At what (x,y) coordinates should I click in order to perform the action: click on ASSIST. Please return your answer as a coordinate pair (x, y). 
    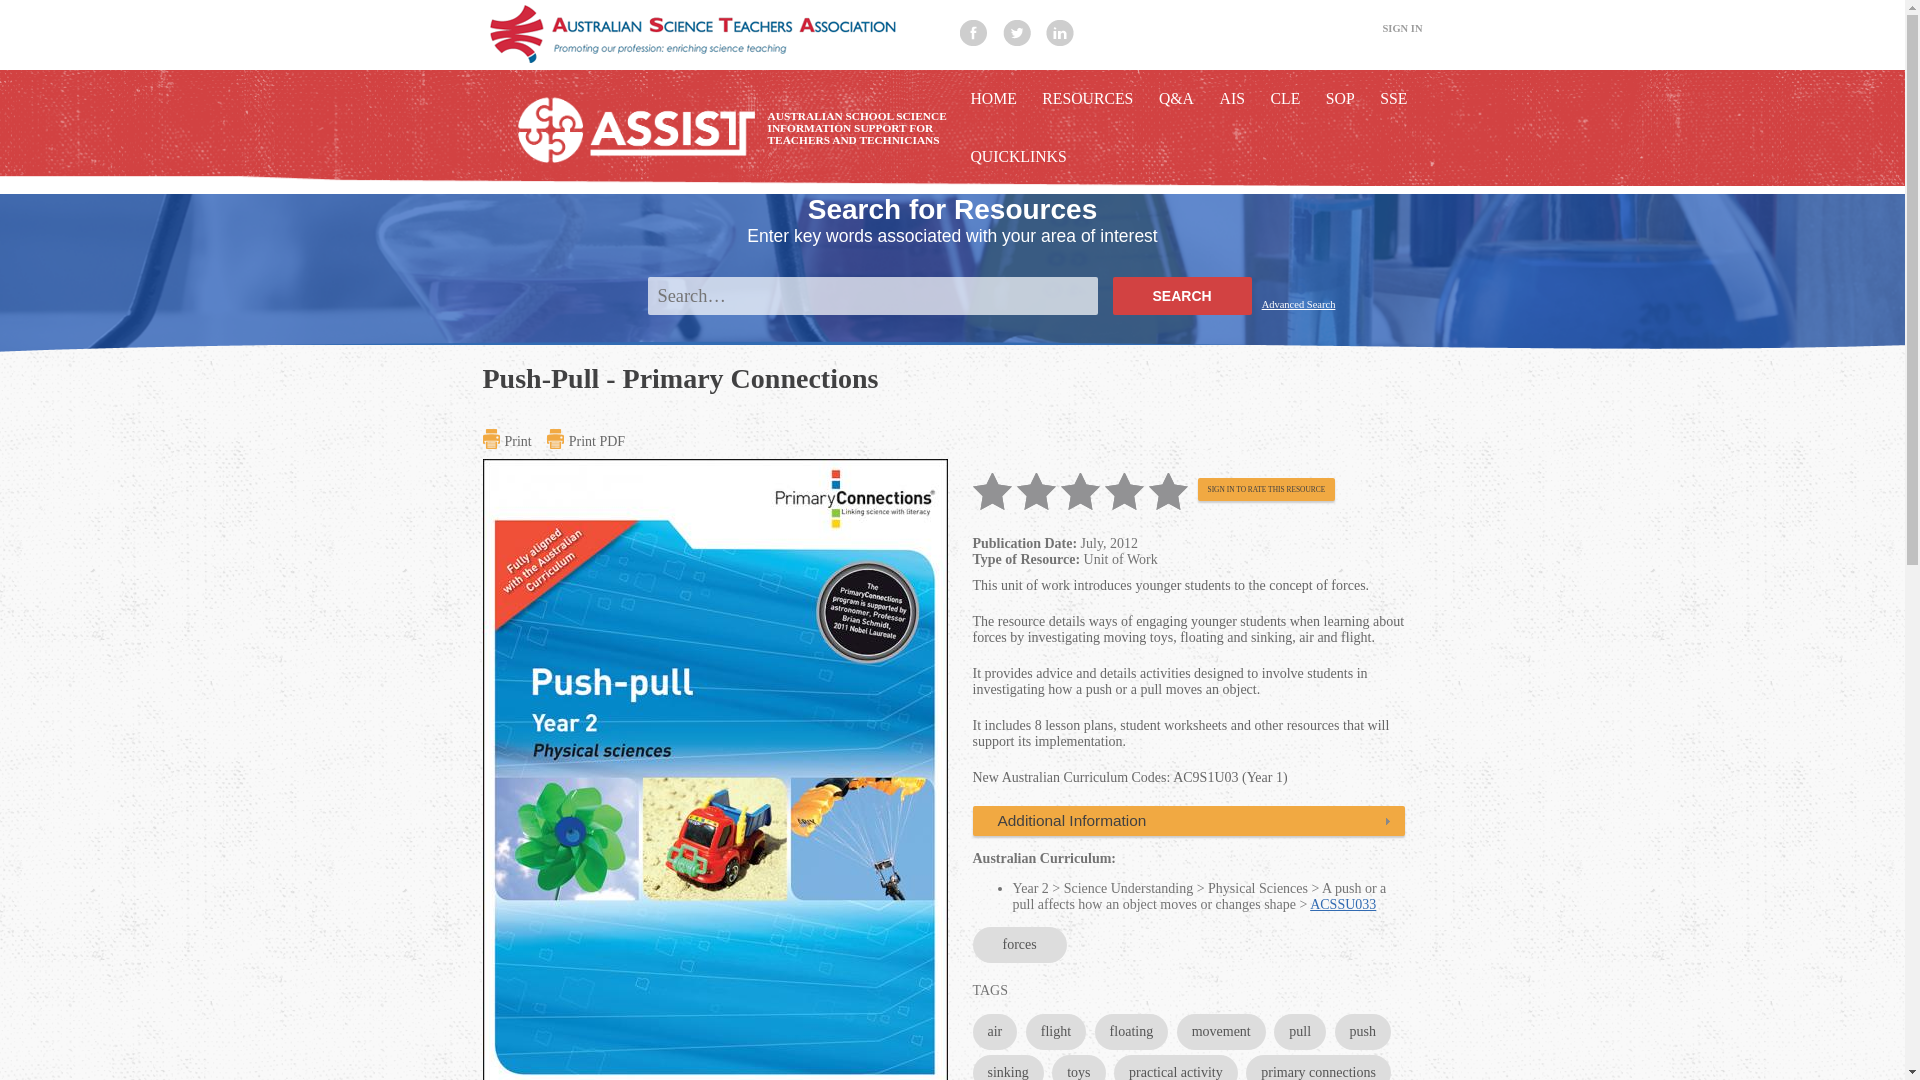
    Looking at the image, I should click on (712, 36).